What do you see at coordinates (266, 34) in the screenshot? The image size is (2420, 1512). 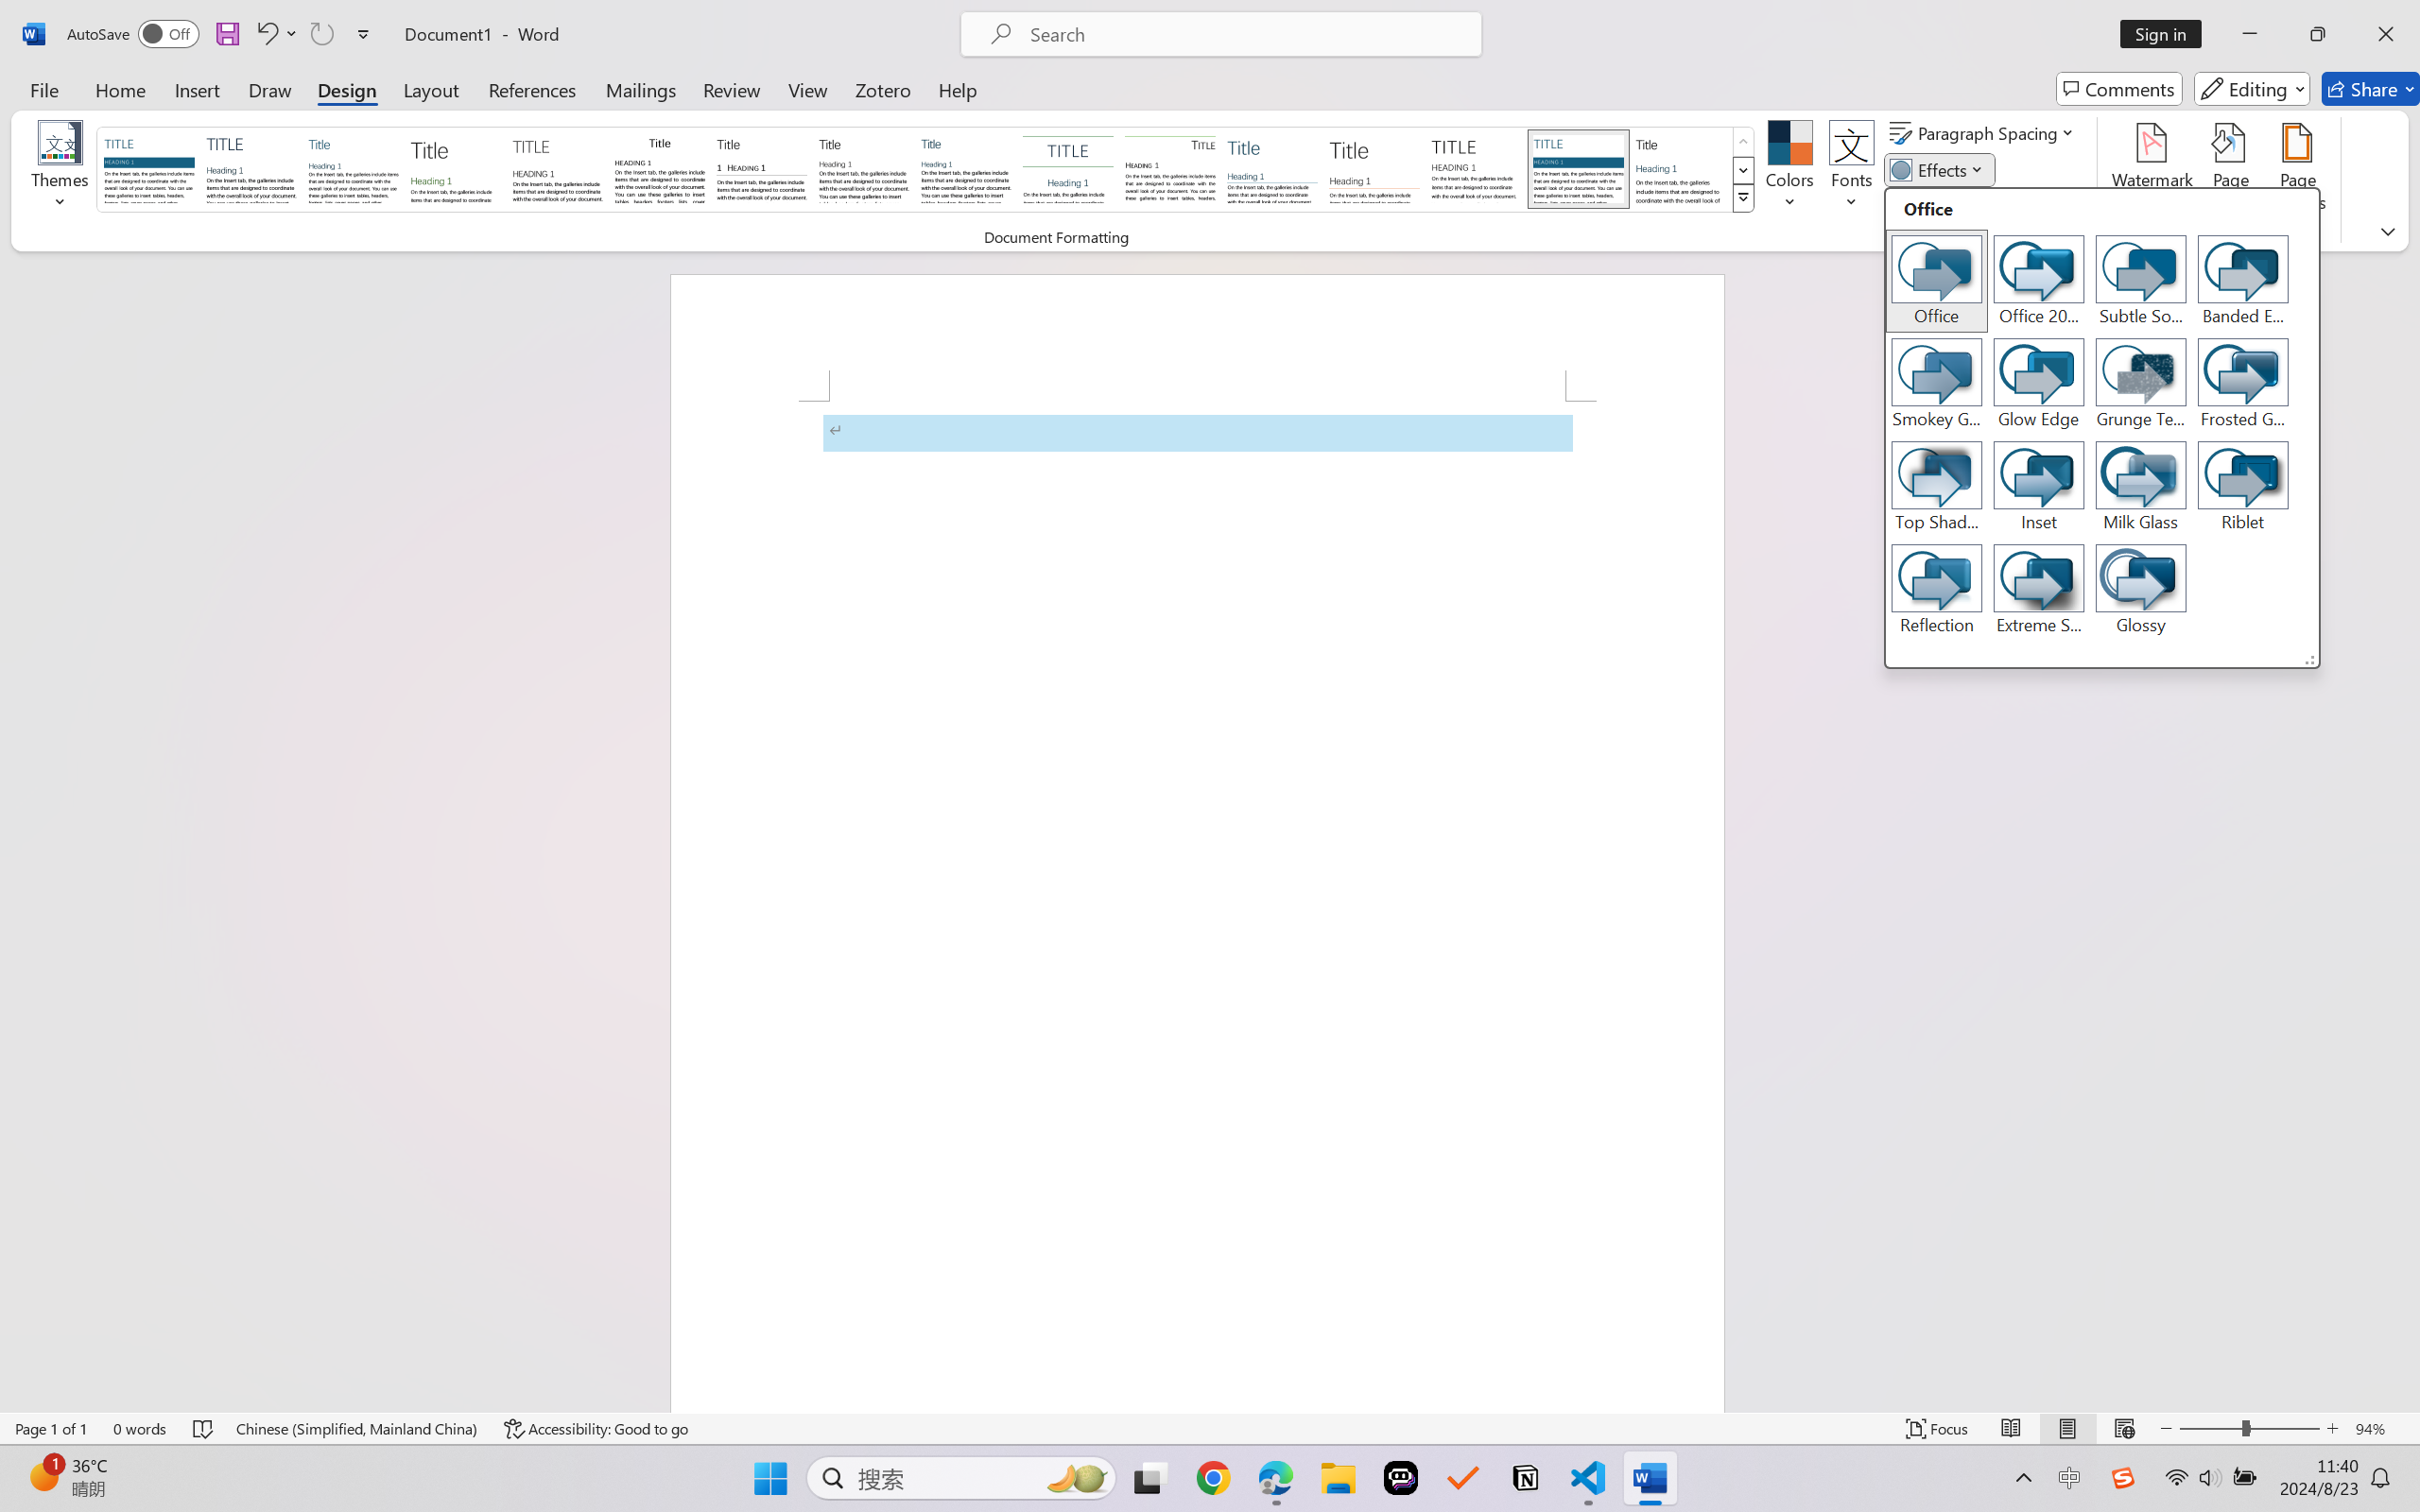 I see `Undo Apply Quick Style` at bounding box center [266, 34].